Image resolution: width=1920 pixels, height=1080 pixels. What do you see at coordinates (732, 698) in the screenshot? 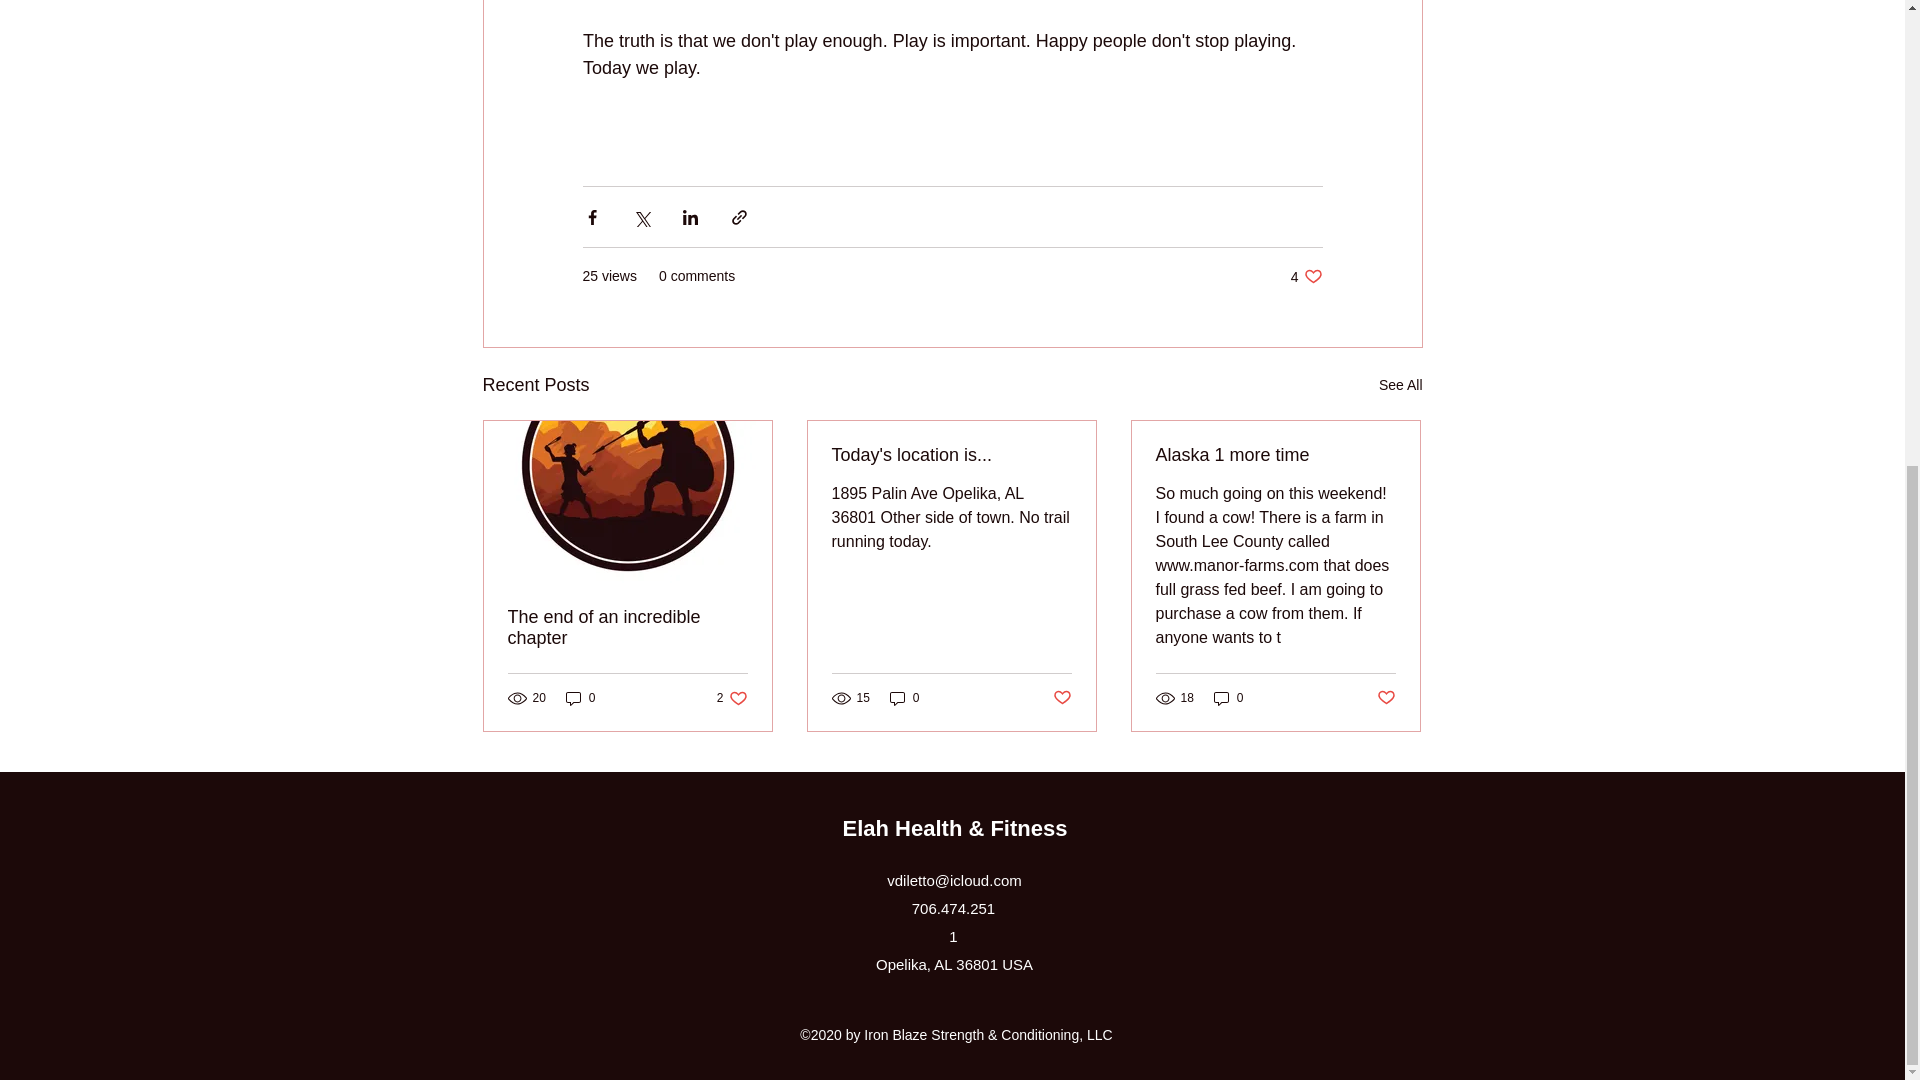
I see `Post not marked as liked` at bounding box center [732, 698].